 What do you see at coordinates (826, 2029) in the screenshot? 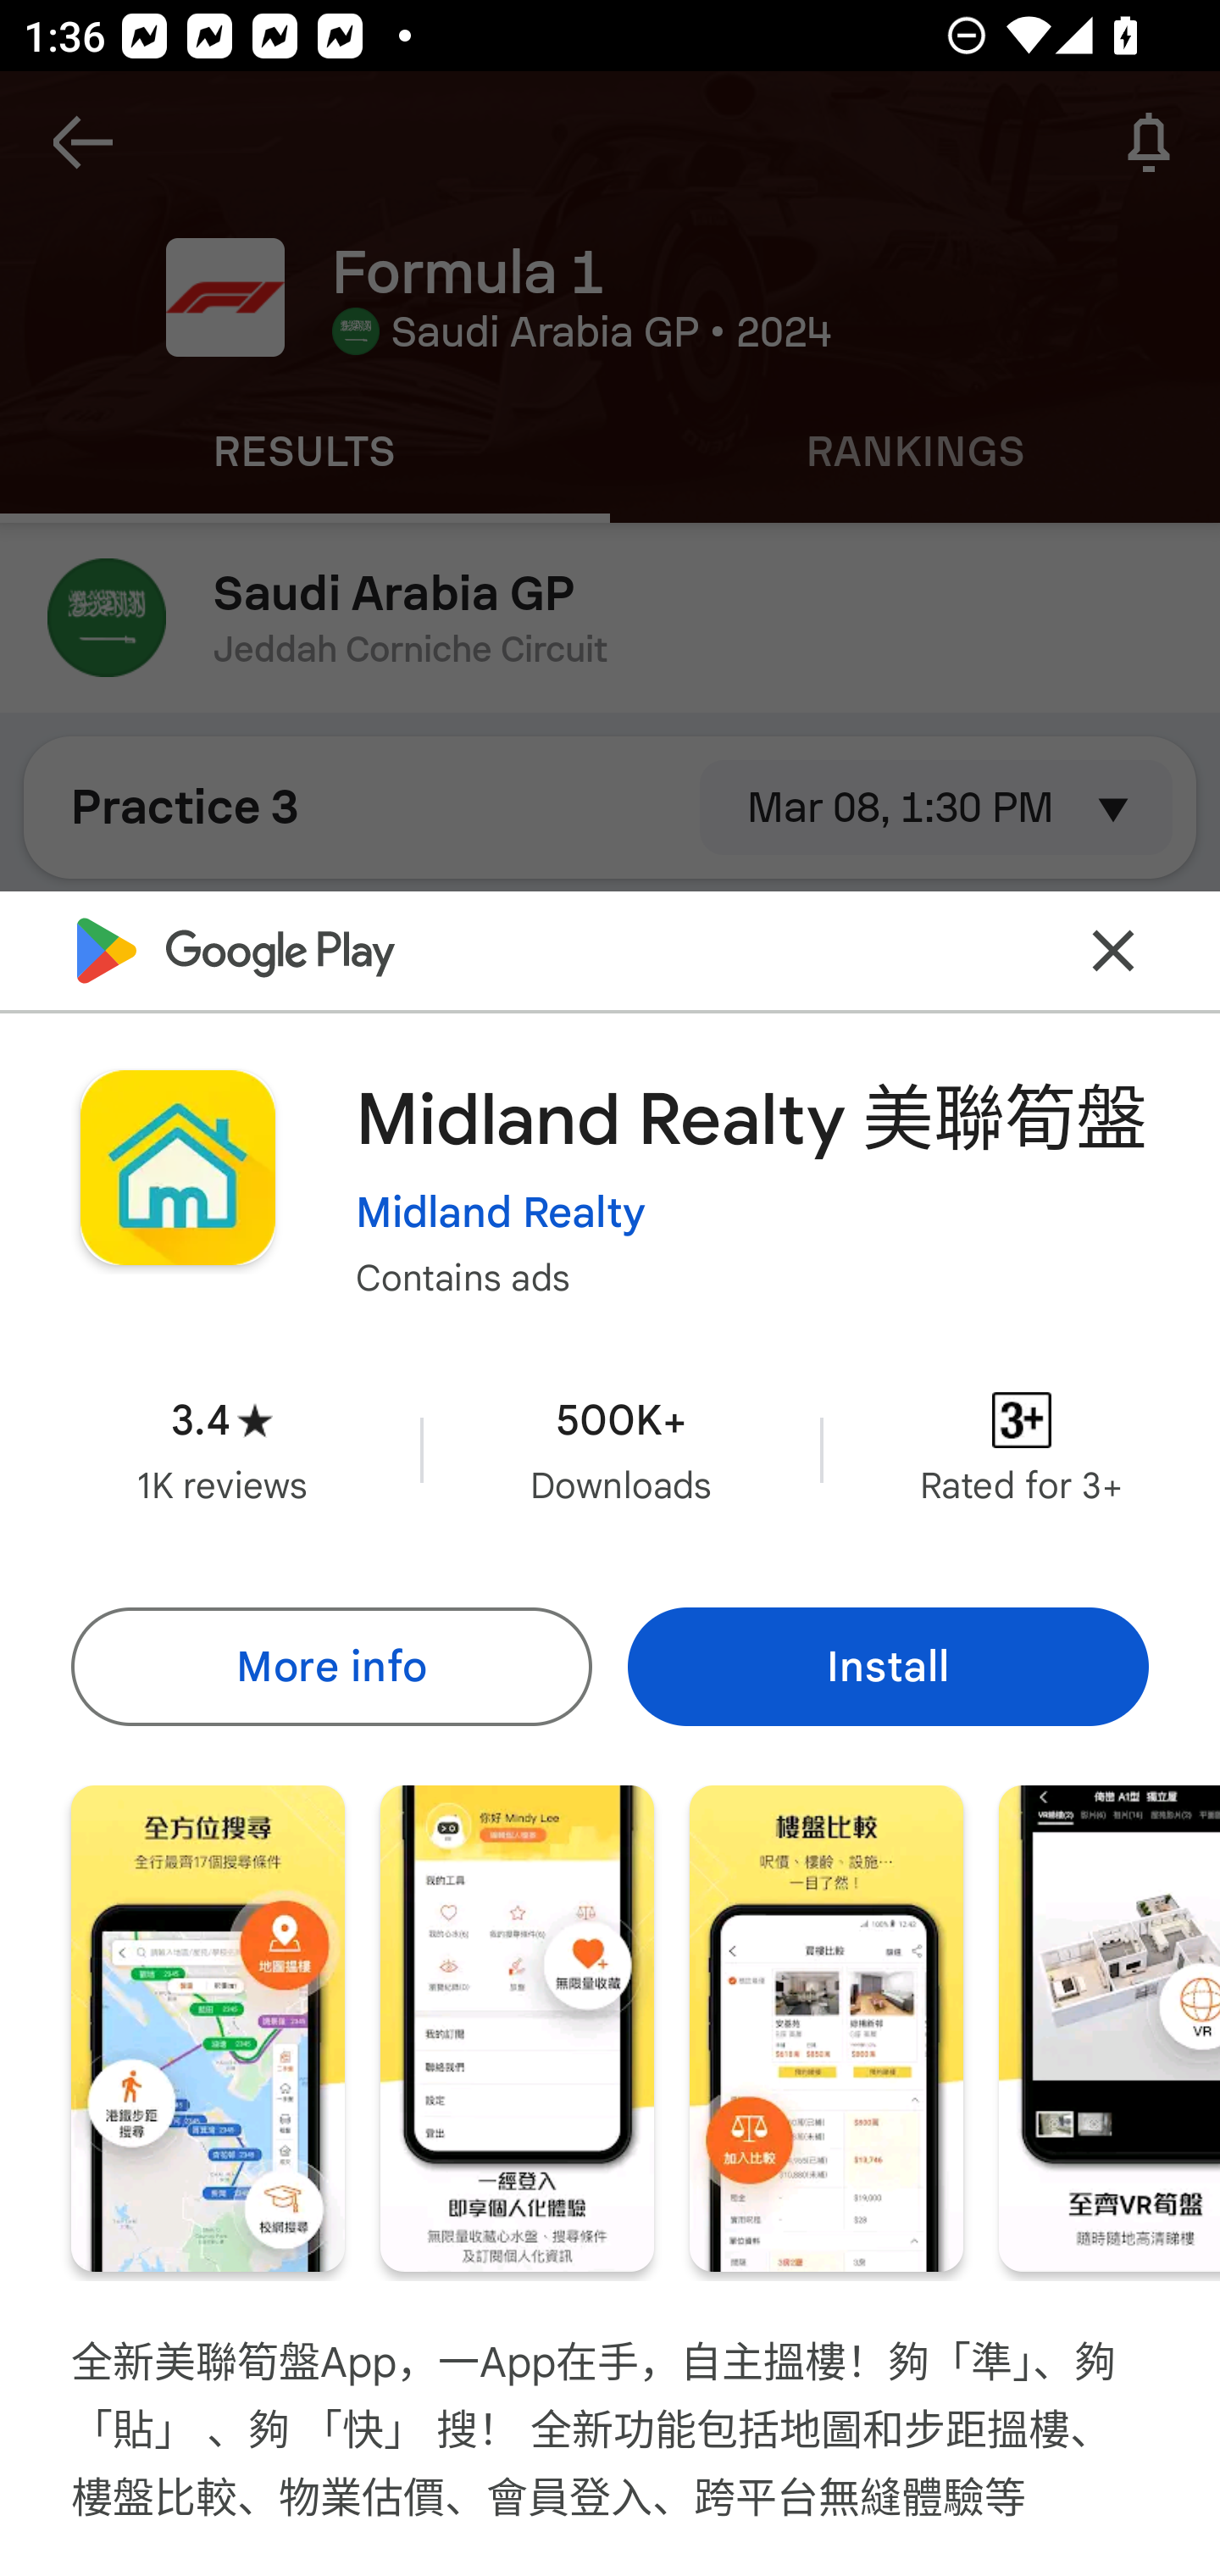
I see `Screenshot "3" of "7"` at bounding box center [826, 2029].